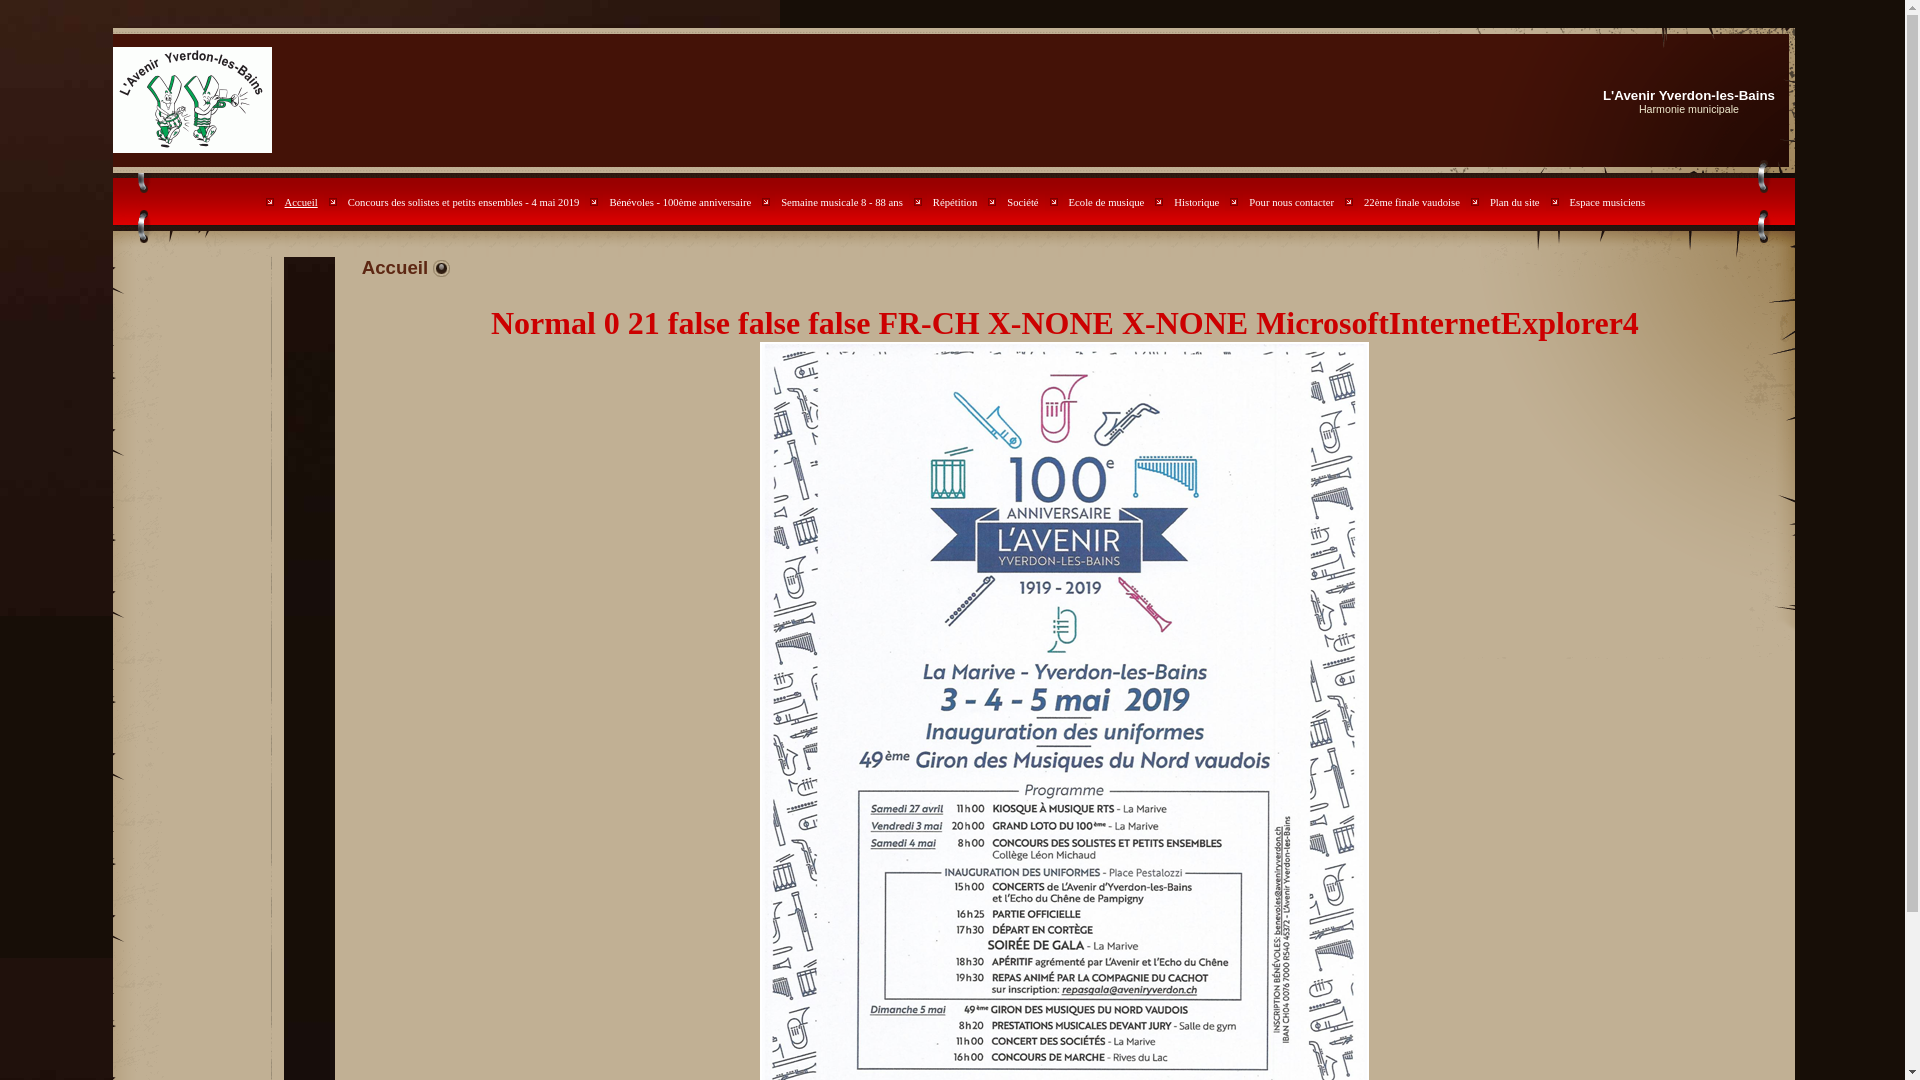 This screenshot has height=1080, width=1920. Describe the element at coordinates (1196, 202) in the screenshot. I see `Historique` at that location.